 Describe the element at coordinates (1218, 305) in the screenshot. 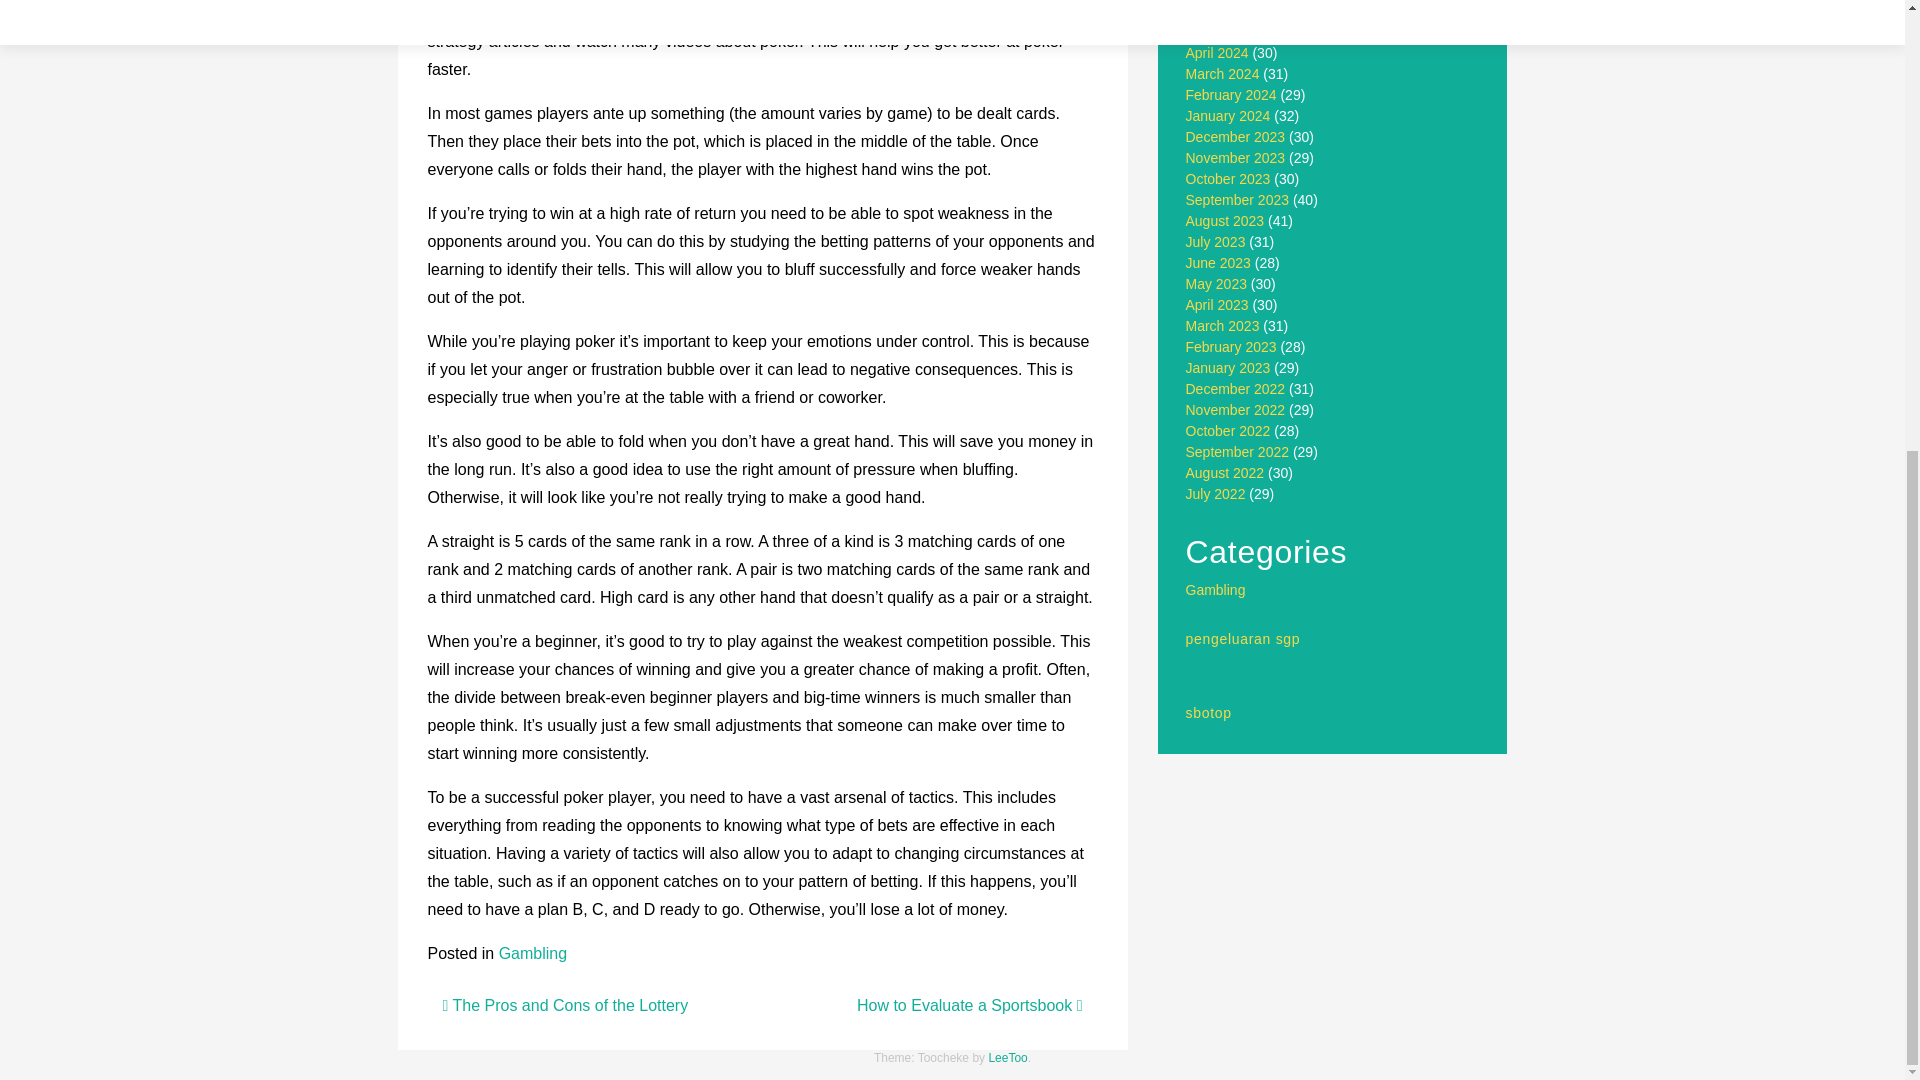

I see `April 2023` at that location.